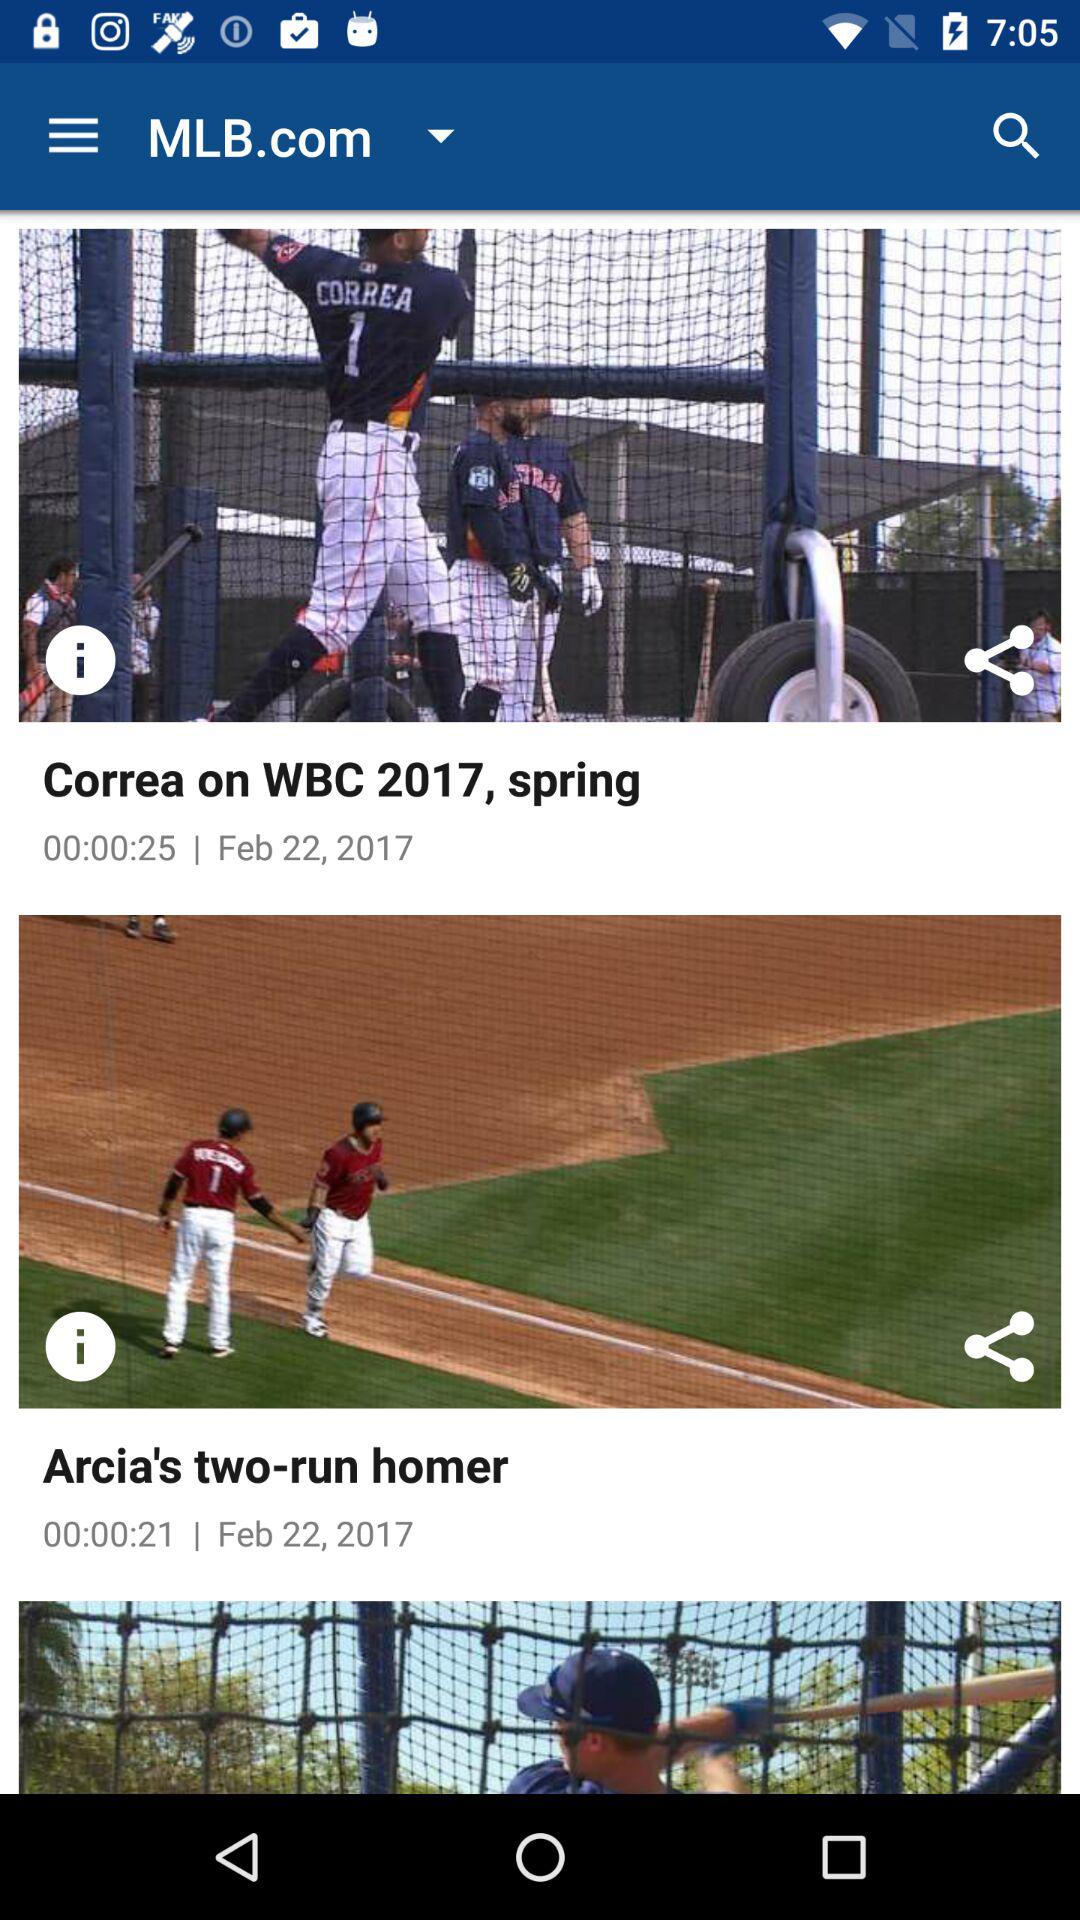 The image size is (1080, 1920). What do you see at coordinates (80, 1346) in the screenshot?
I see `get more info` at bounding box center [80, 1346].